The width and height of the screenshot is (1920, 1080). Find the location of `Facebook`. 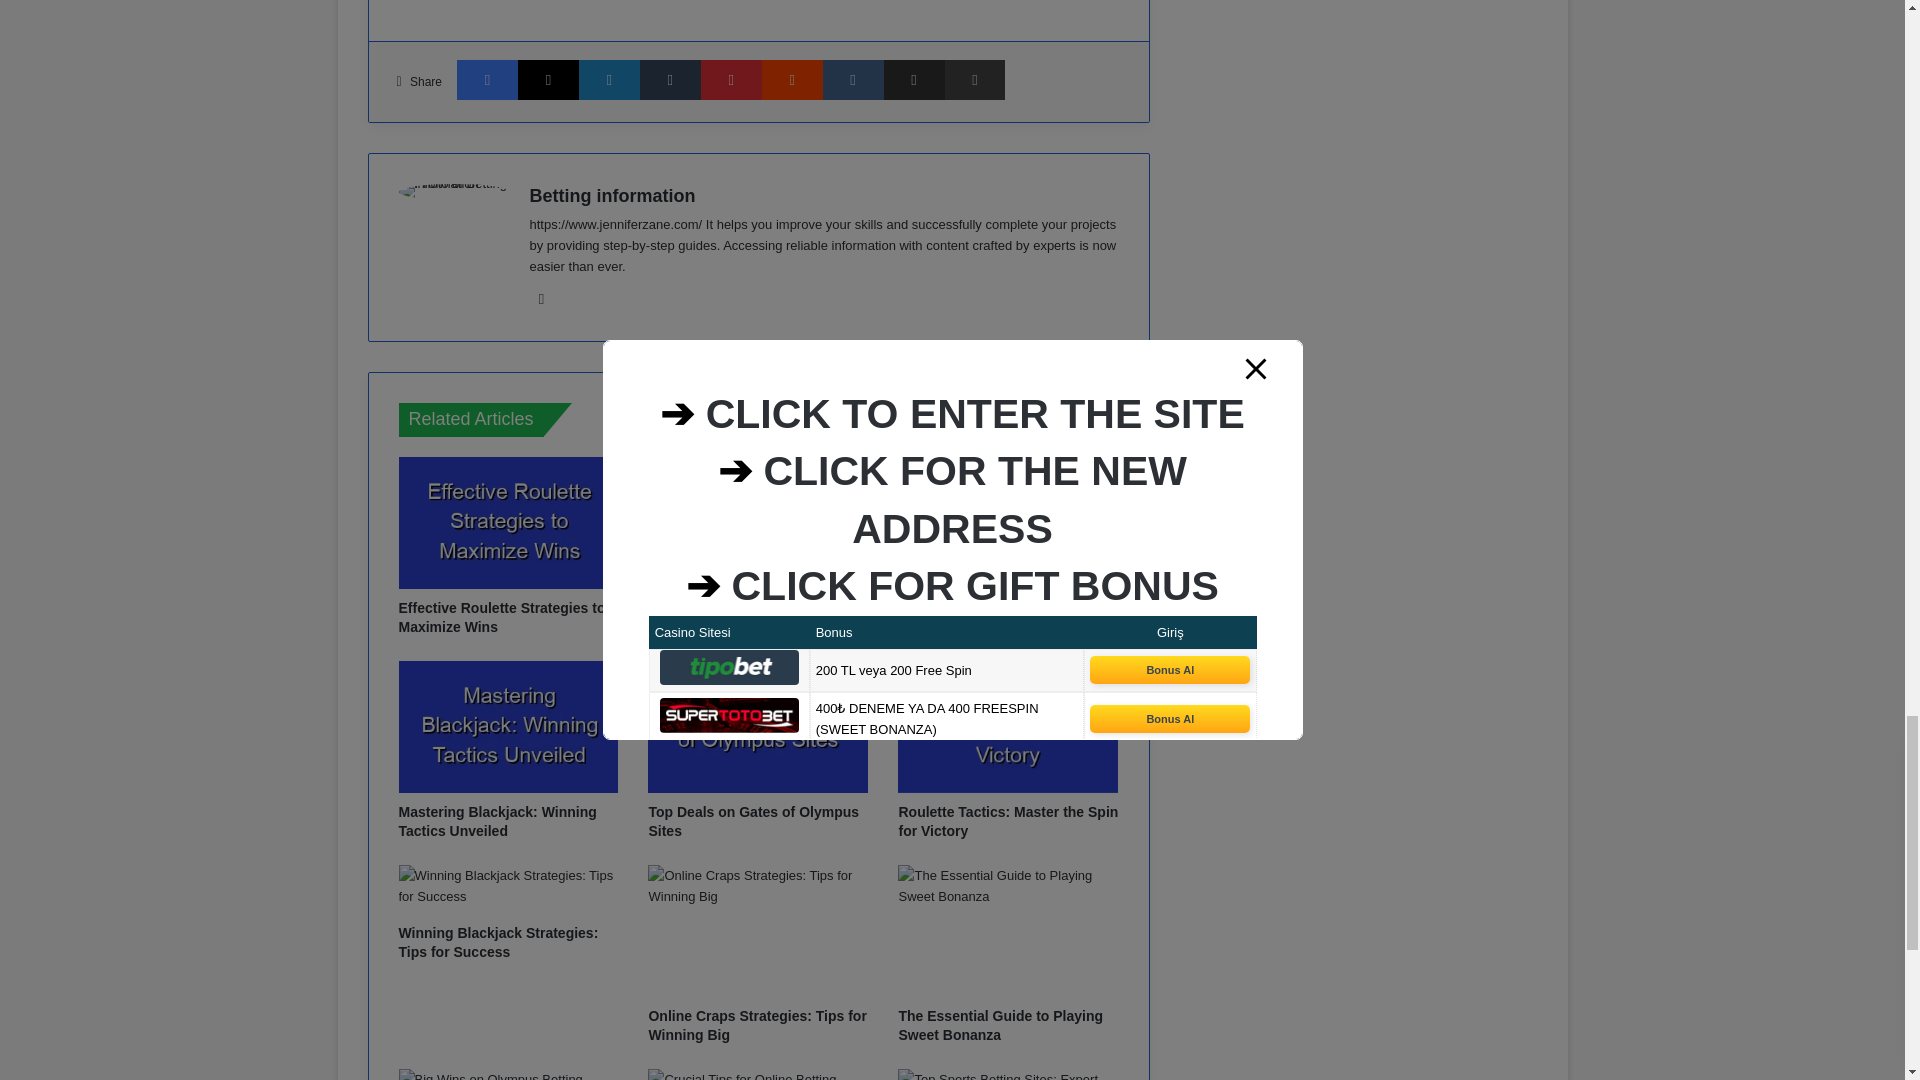

Facebook is located at coordinates (487, 80).